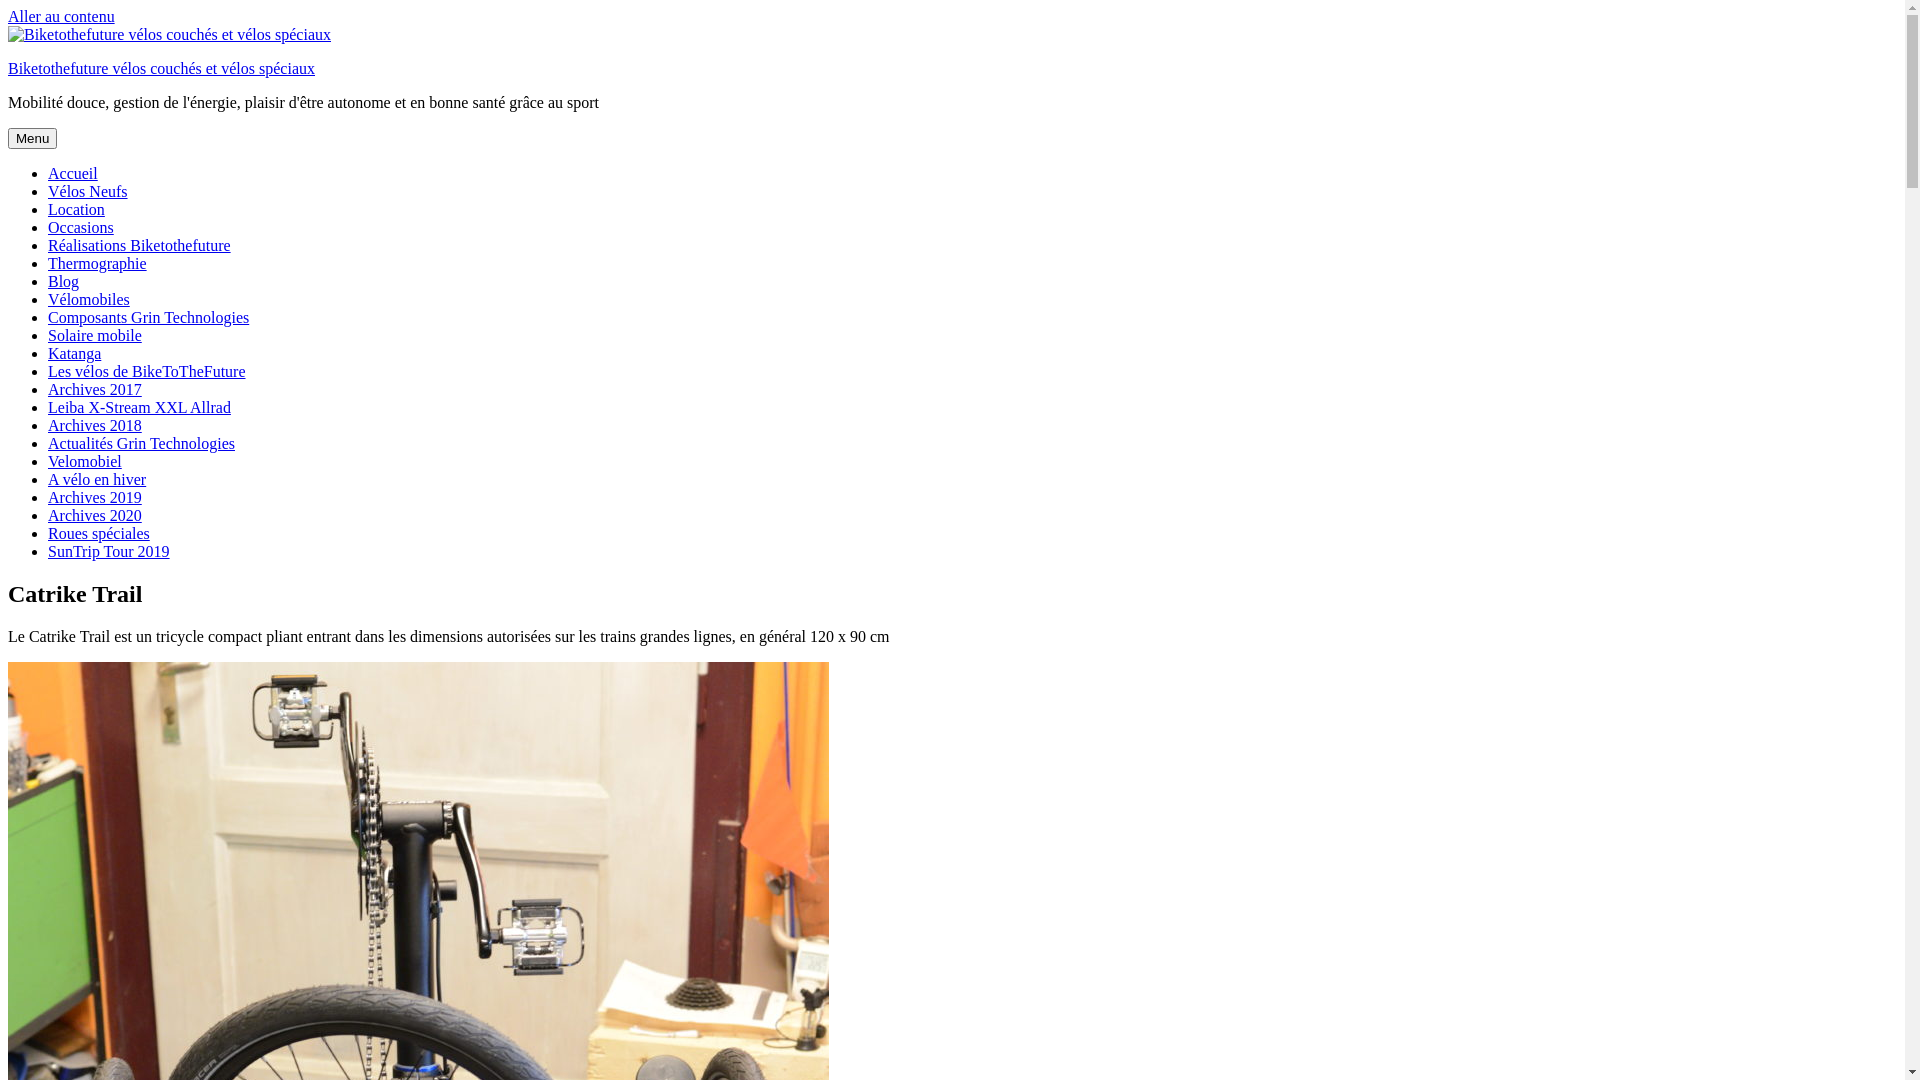  What do you see at coordinates (74, 354) in the screenshot?
I see `Katanga` at bounding box center [74, 354].